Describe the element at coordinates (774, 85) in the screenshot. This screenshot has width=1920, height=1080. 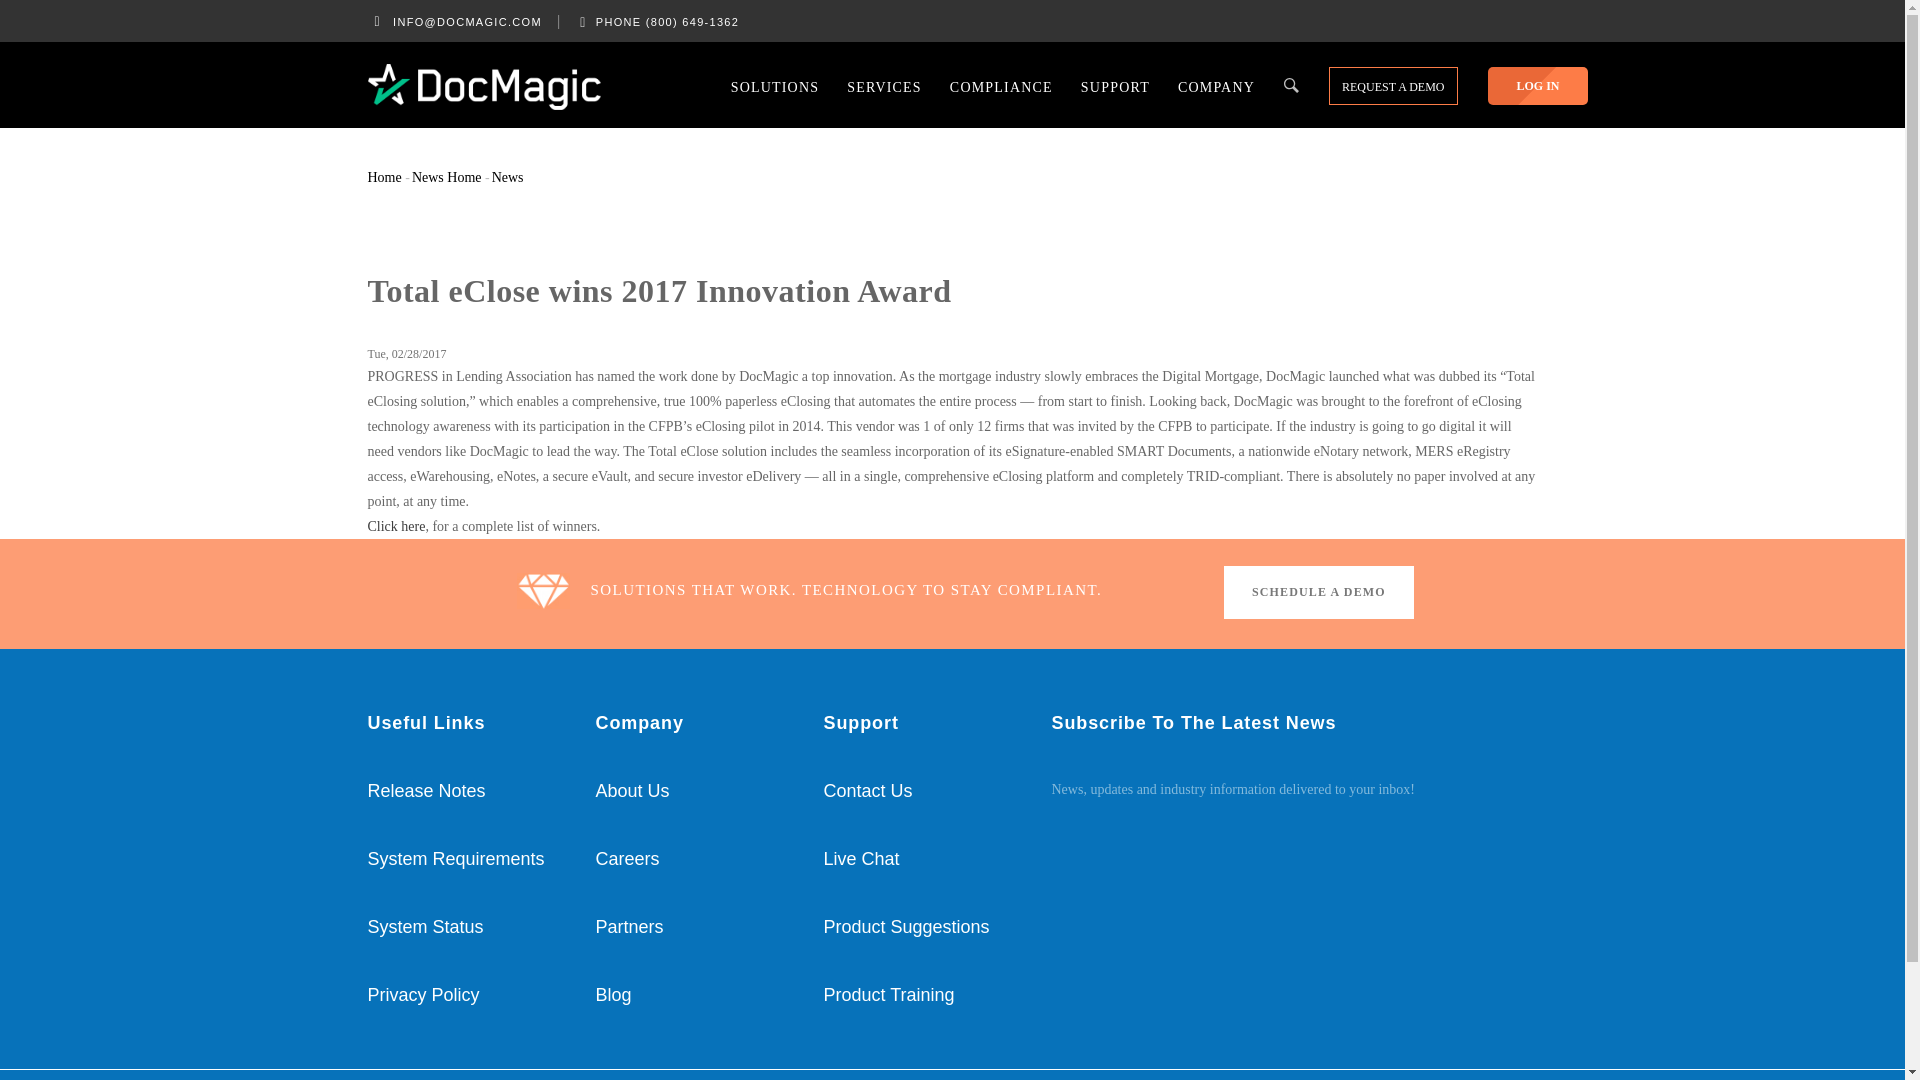
I see `SOLUTIONS` at that location.